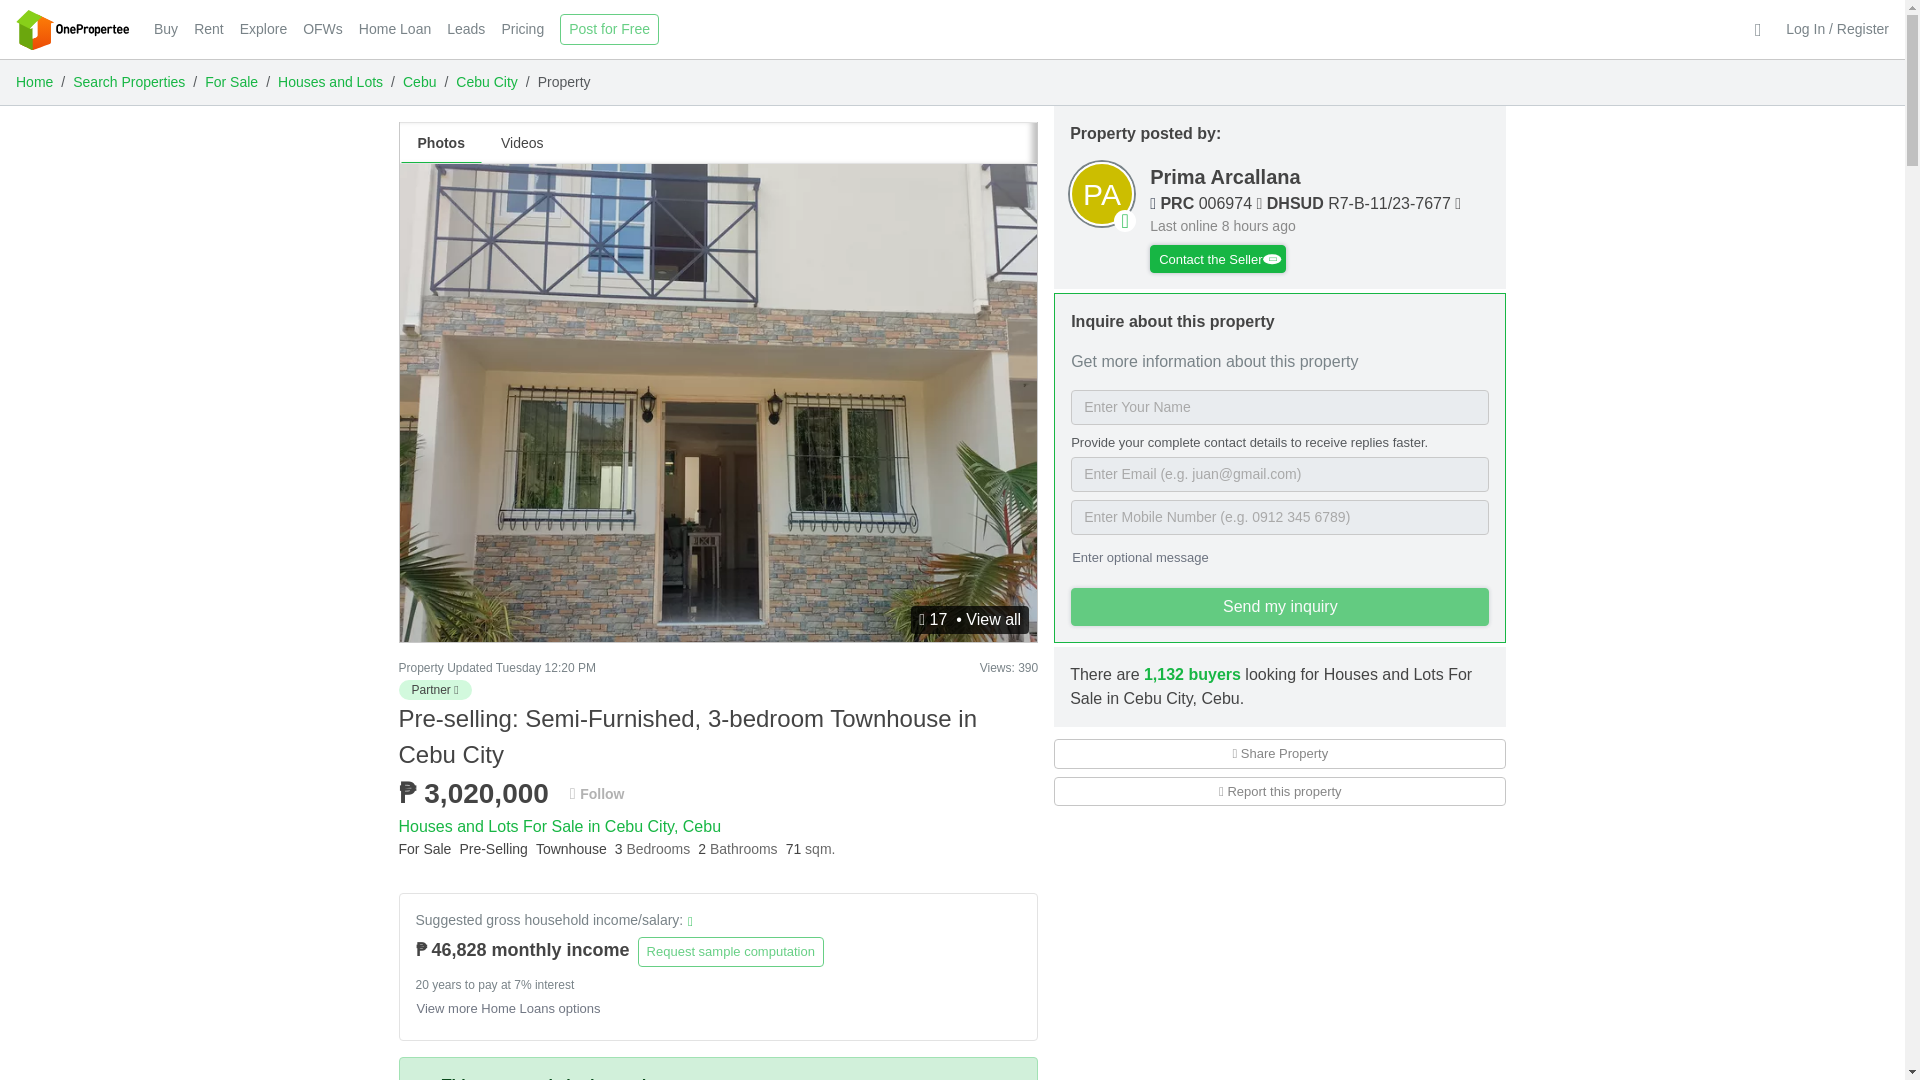 Image resolution: width=1920 pixels, height=1080 pixels. I want to click on Send my inquiry, so click(1280, 606).